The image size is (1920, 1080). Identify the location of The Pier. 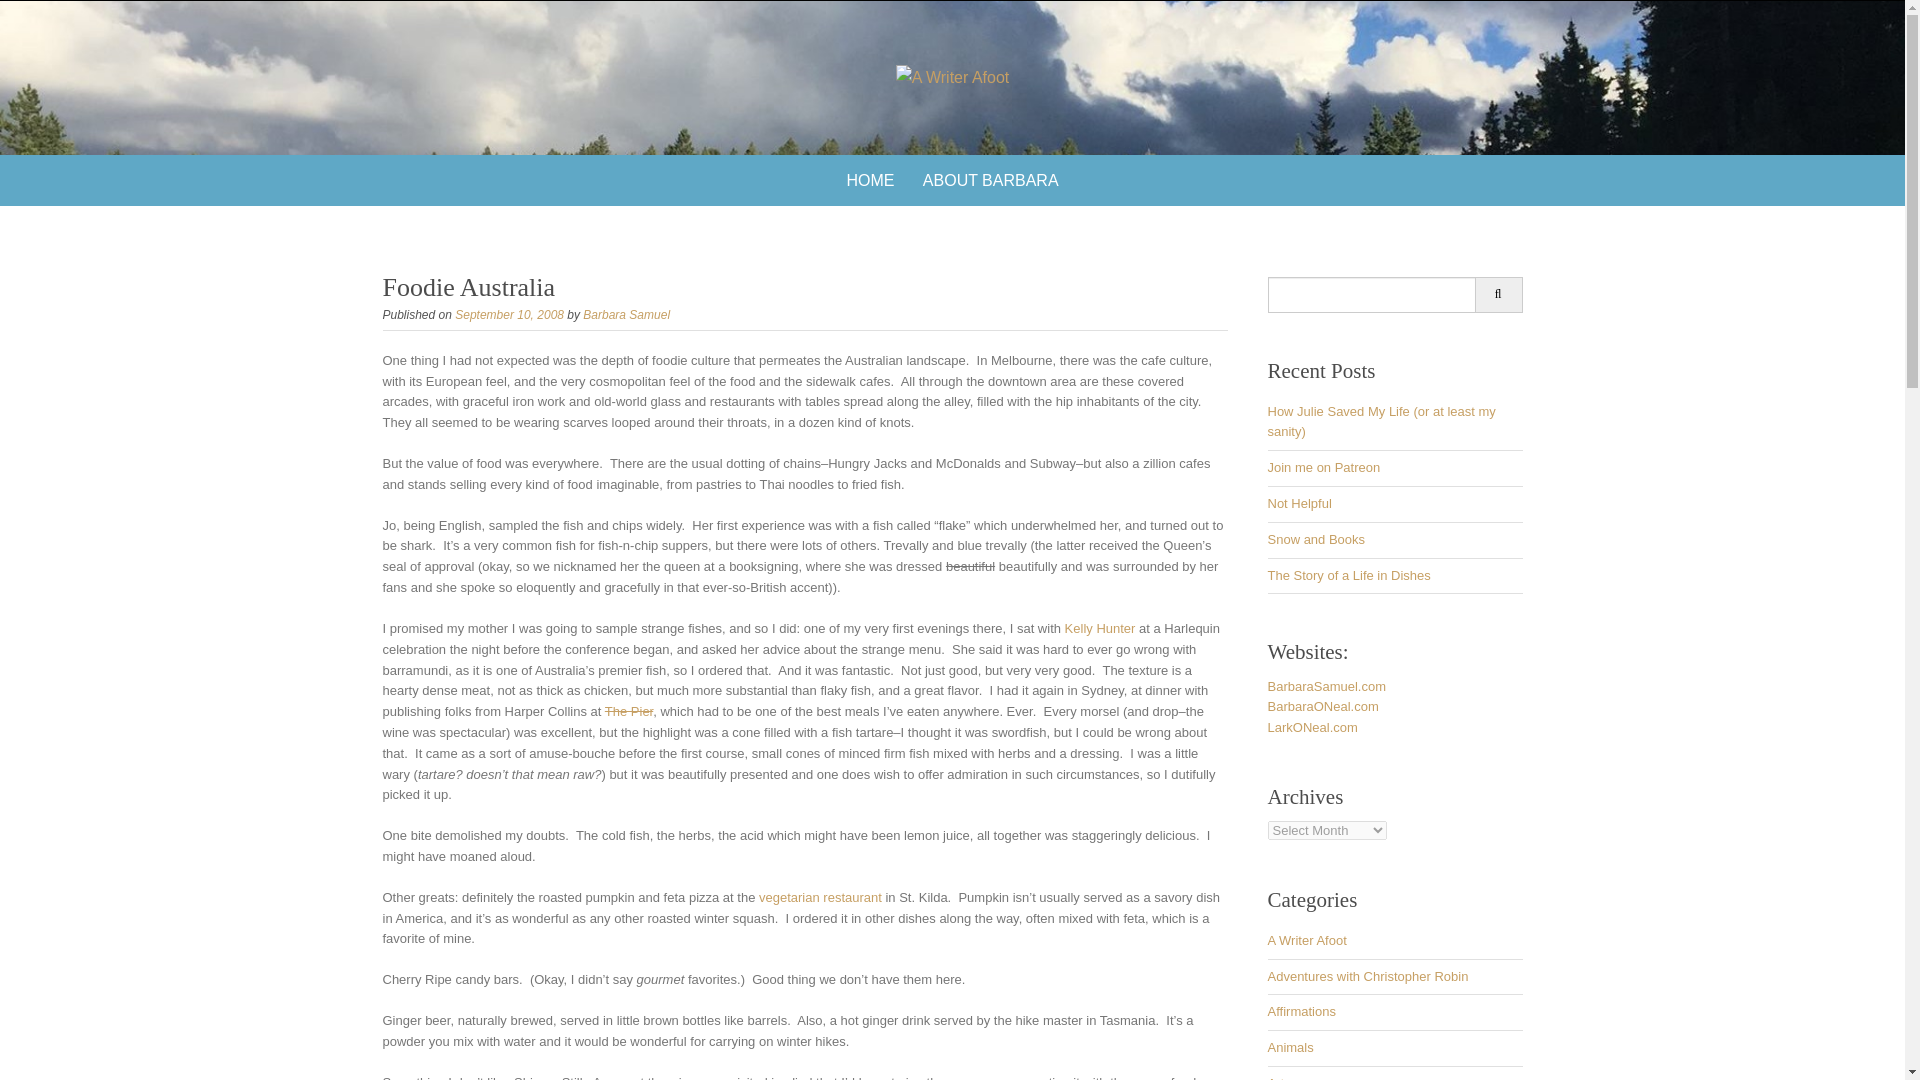
(628, 712).